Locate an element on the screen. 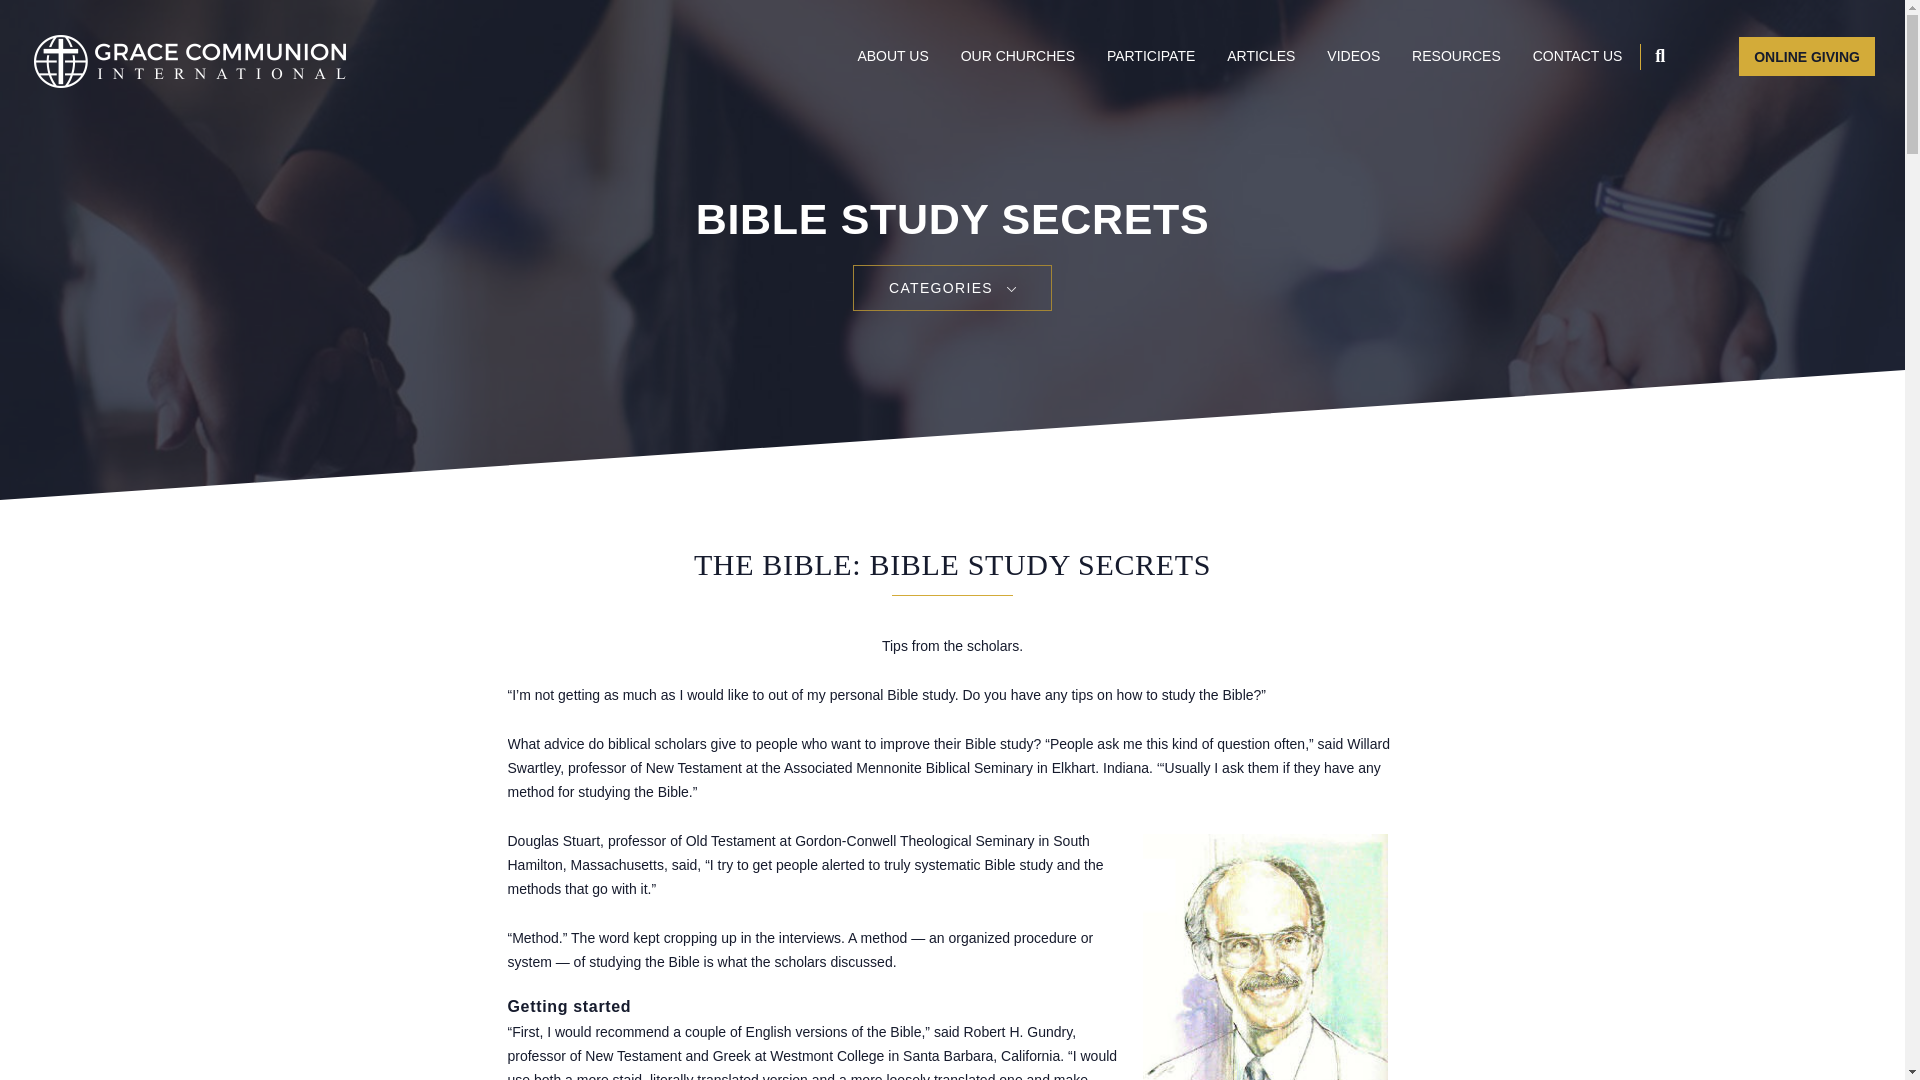 Image resolution: width=1920 pixels, height=1080 pixels. VIDEOS is located at coordinates (1353, 54).